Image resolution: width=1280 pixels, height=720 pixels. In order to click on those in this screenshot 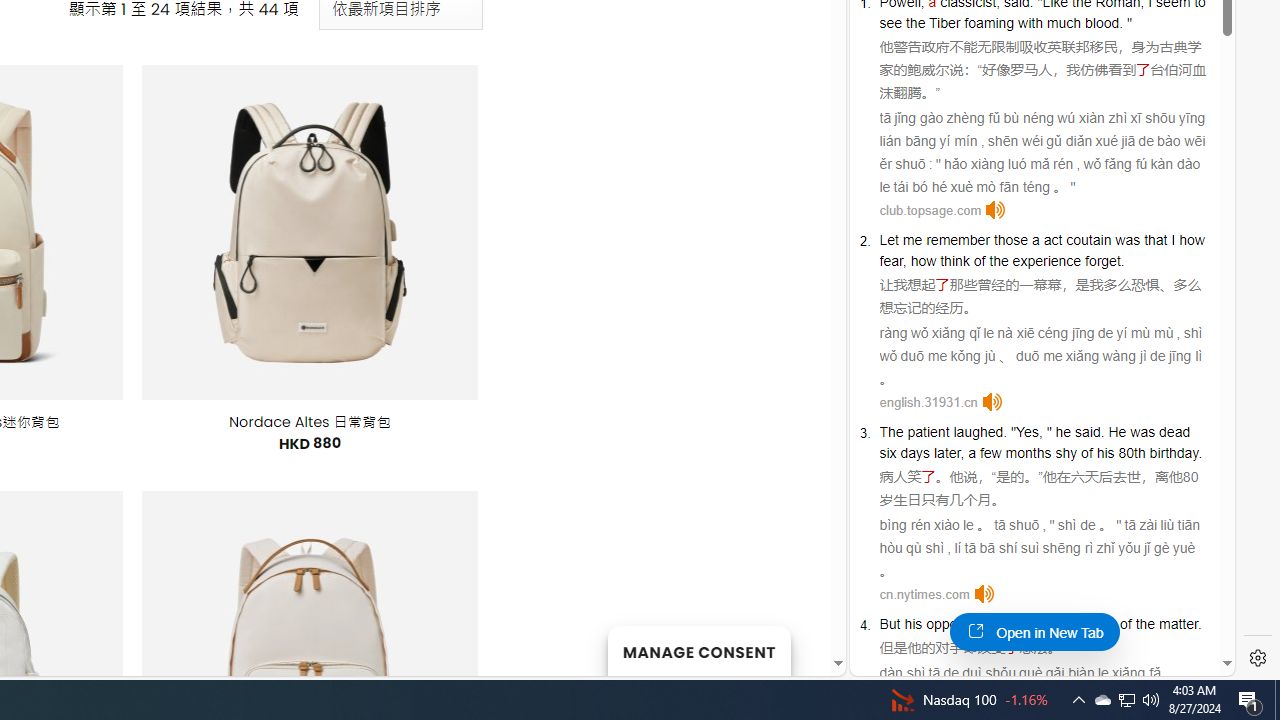, I will do `click(1011, 239)`.